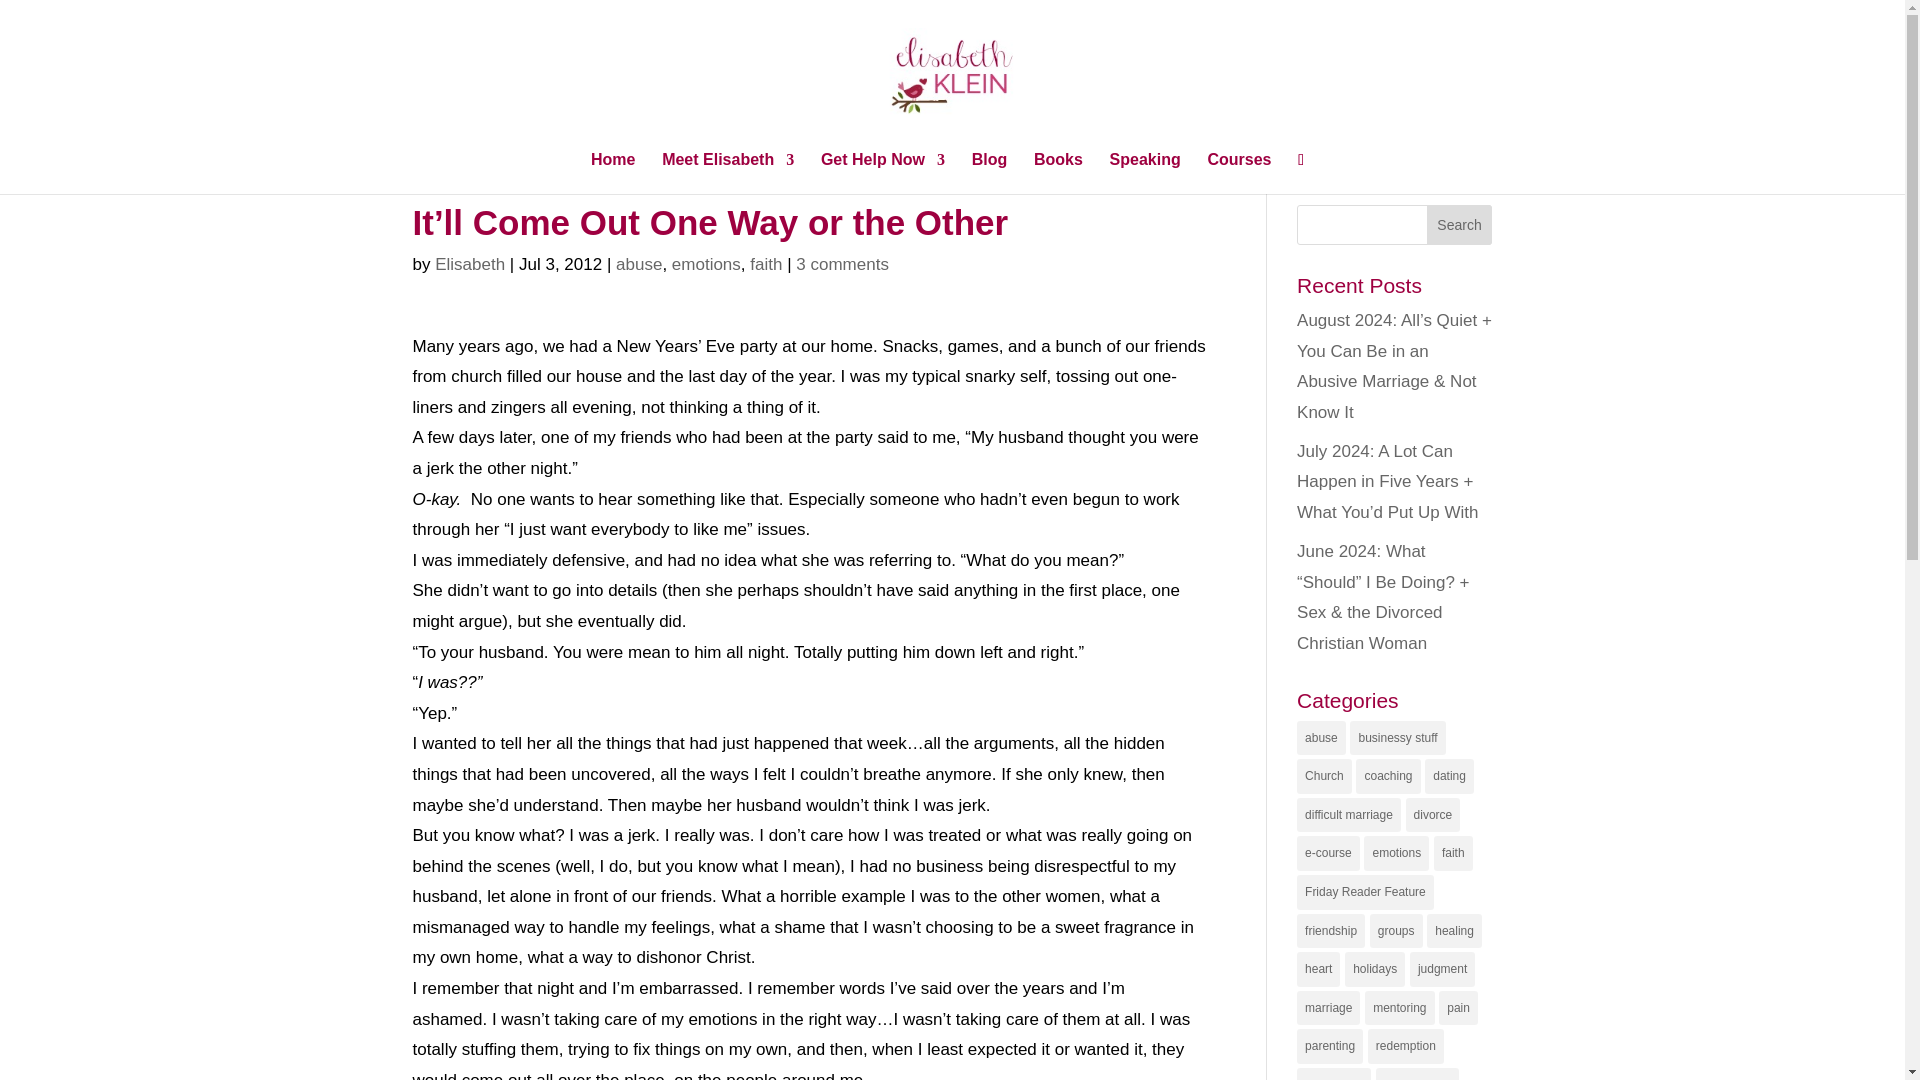 Image resolution: width=1920 pixels, height=1080 pixels. What do you see at coordinates (882, 174) in the screenshot?
I see `Get Help Now` at bounding box center [882, 174].